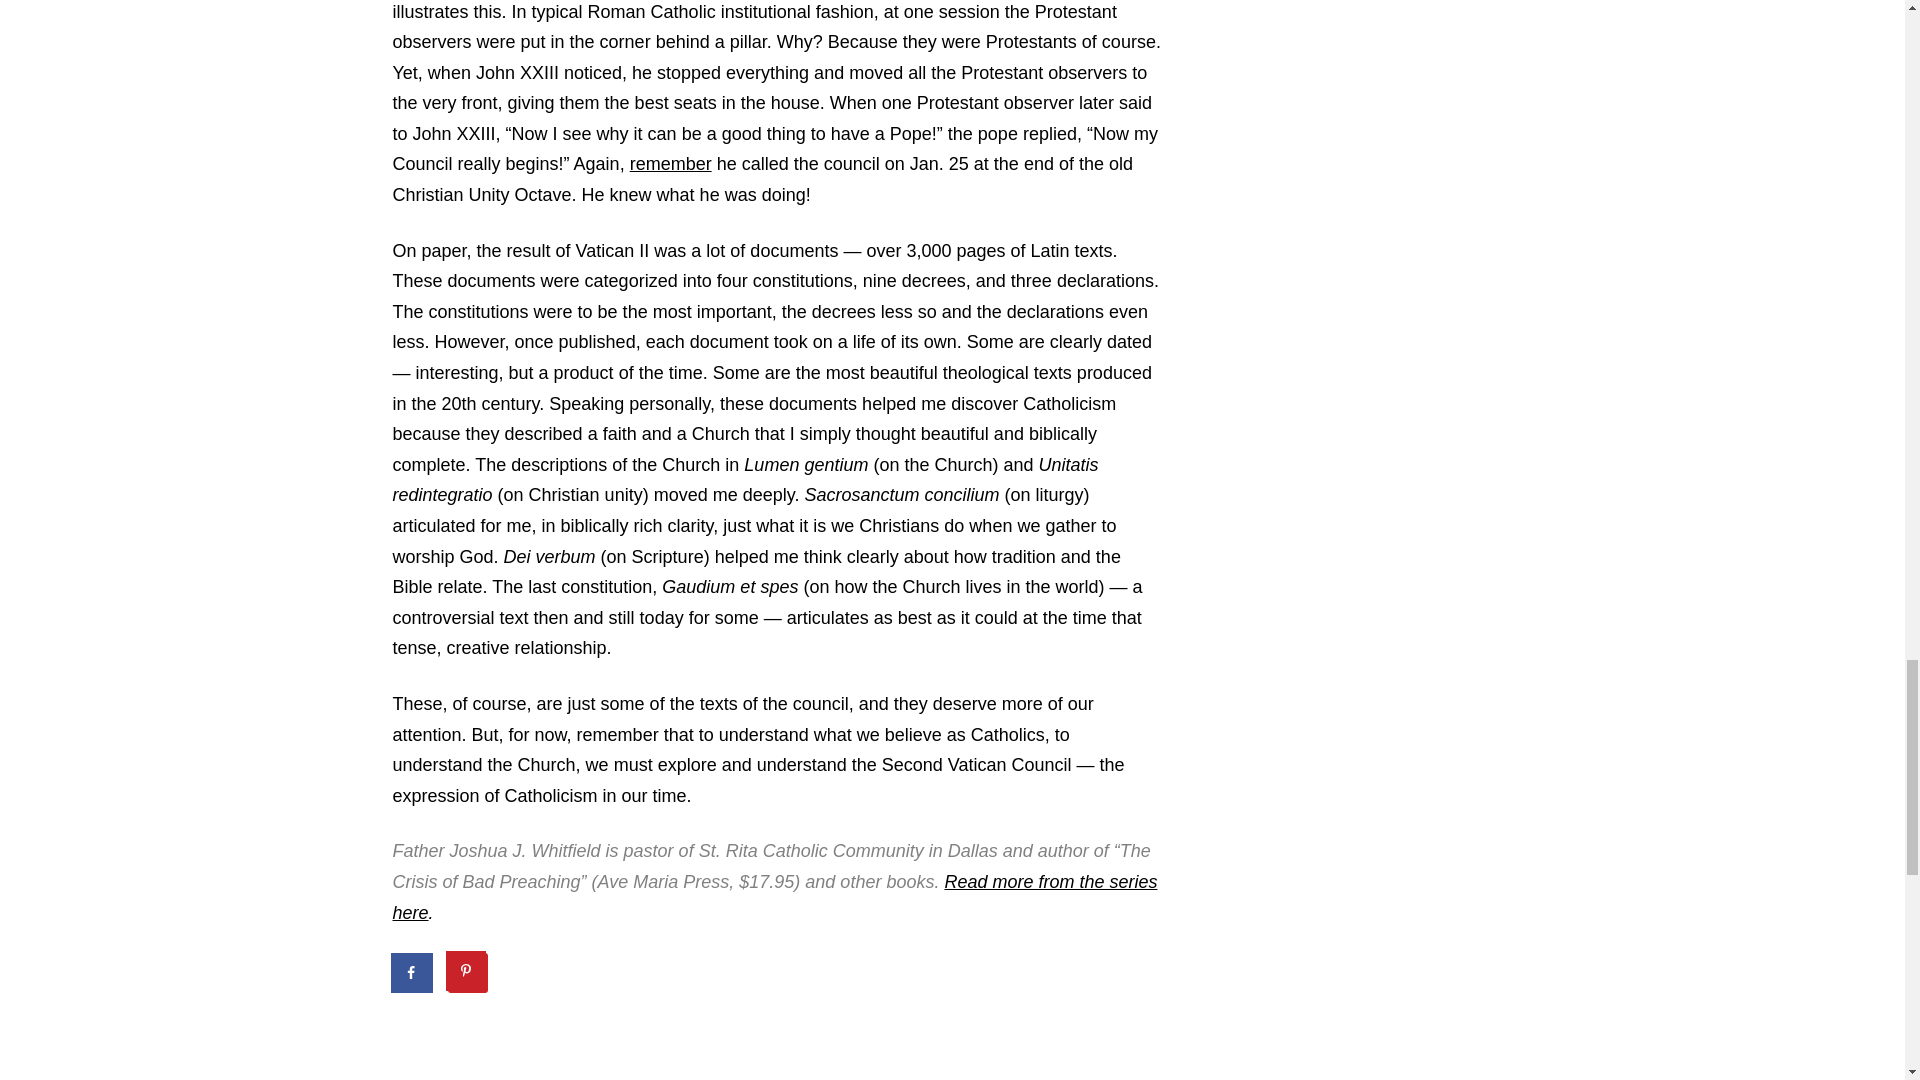  What do you see at coordinates (908, 1036) in the screenshot?
I see `WHAT WE BELIEVE SERIES` at bounding box center [908, 1036].